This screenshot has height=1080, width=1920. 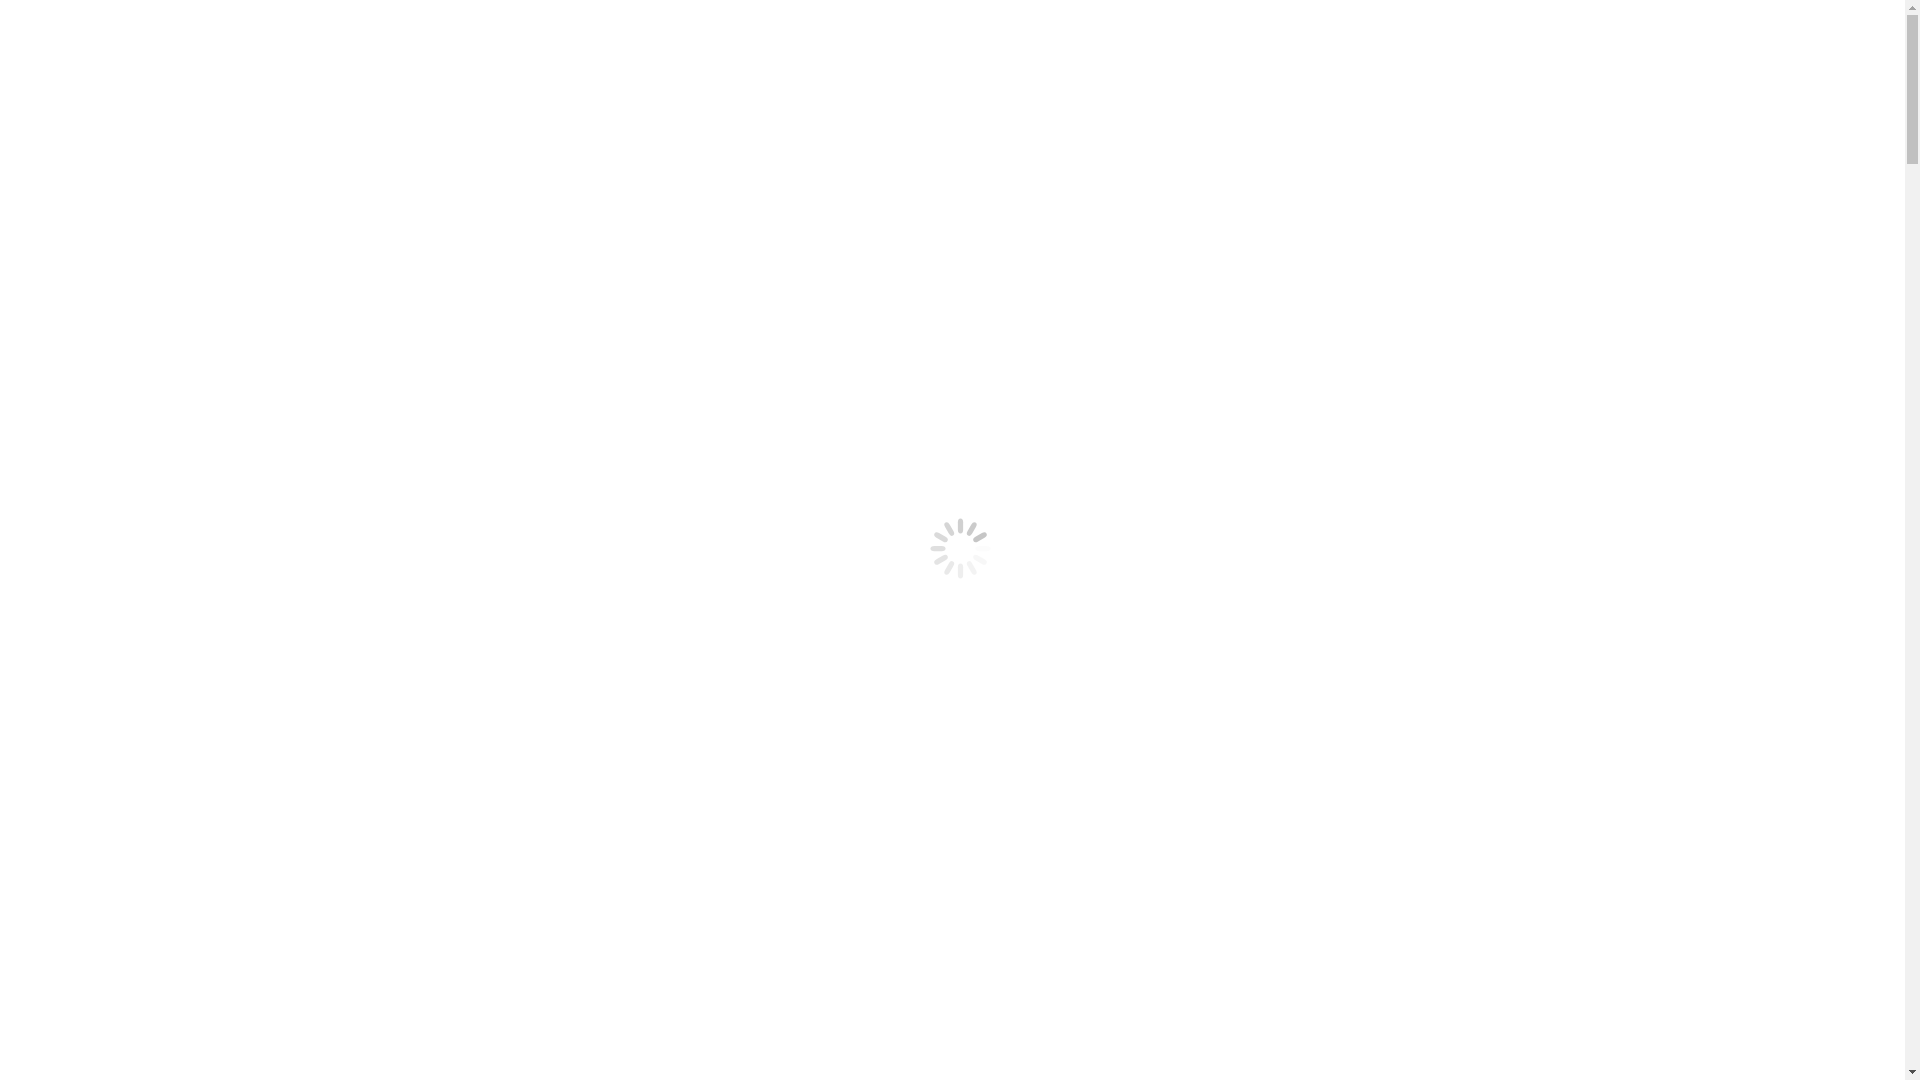 I want to click on Home, so click(x=68, y=634).